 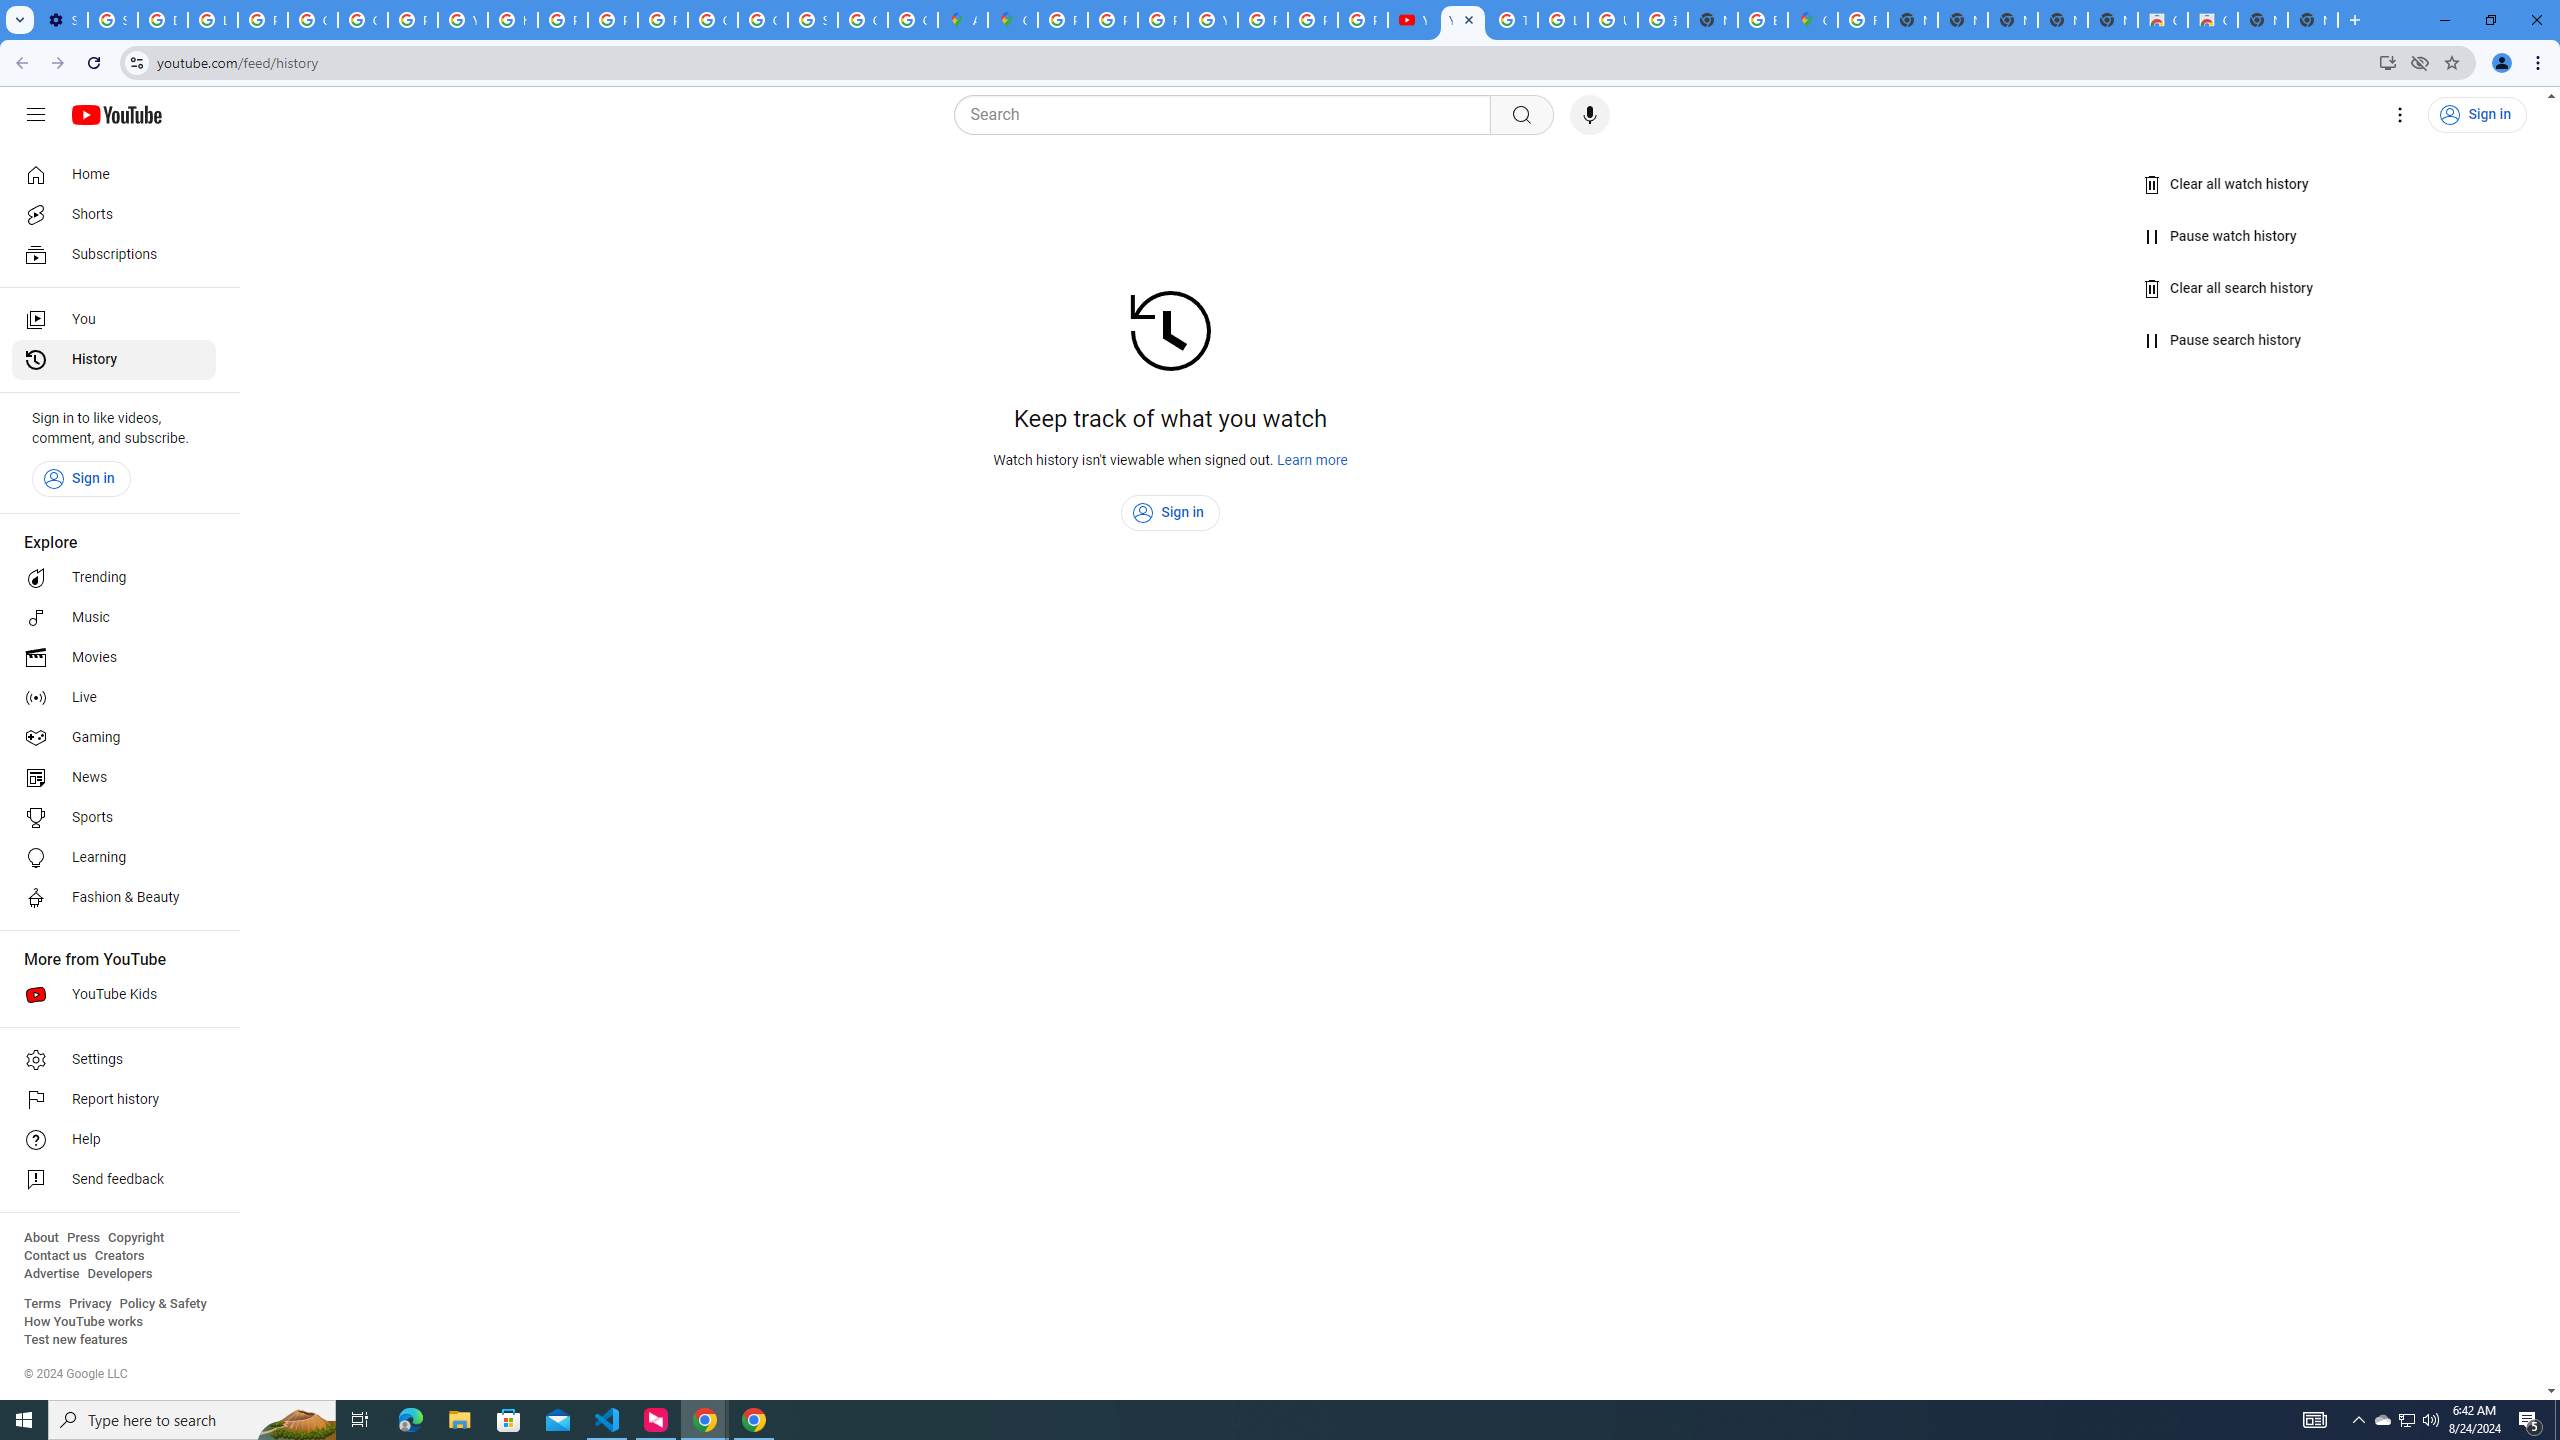 I want to click on Copyright, so click(x=135, y=1238).